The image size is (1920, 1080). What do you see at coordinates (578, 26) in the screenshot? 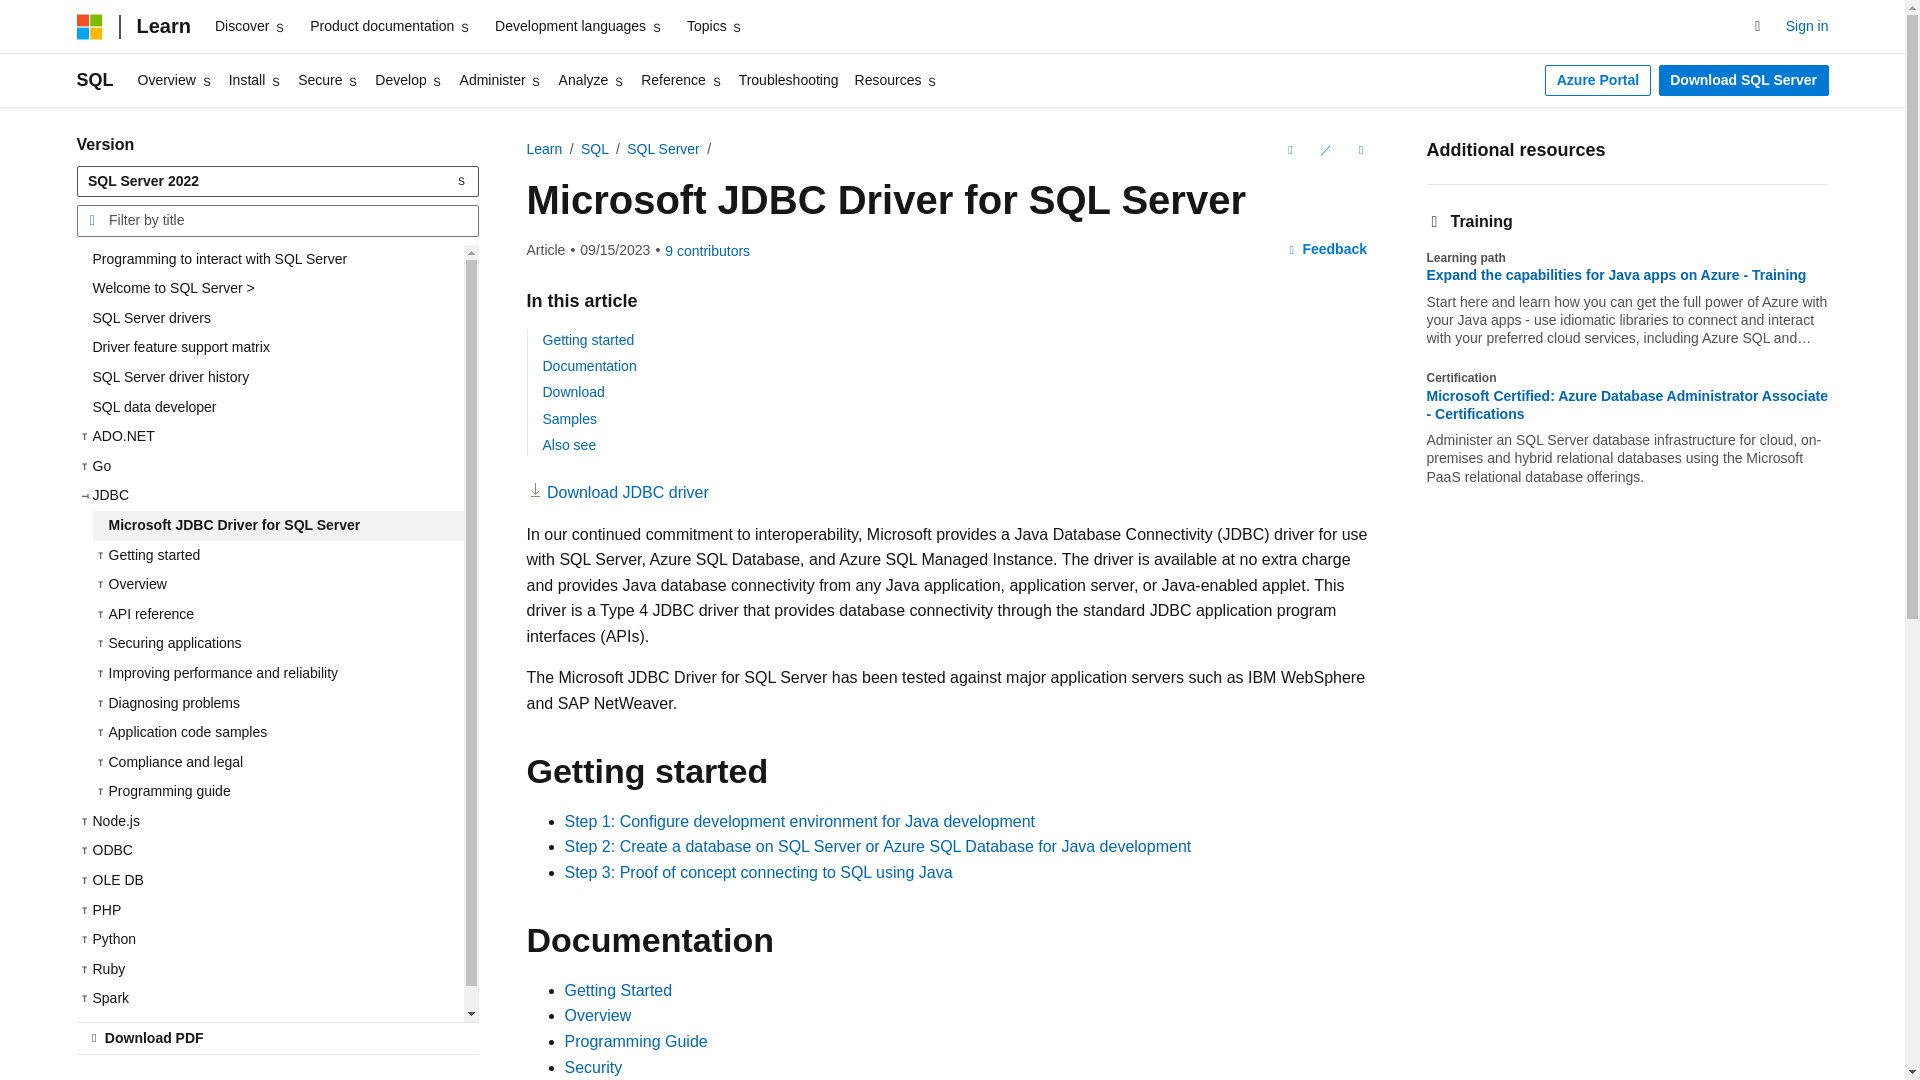
I see `Development languages` at bounding box center [578, 26].